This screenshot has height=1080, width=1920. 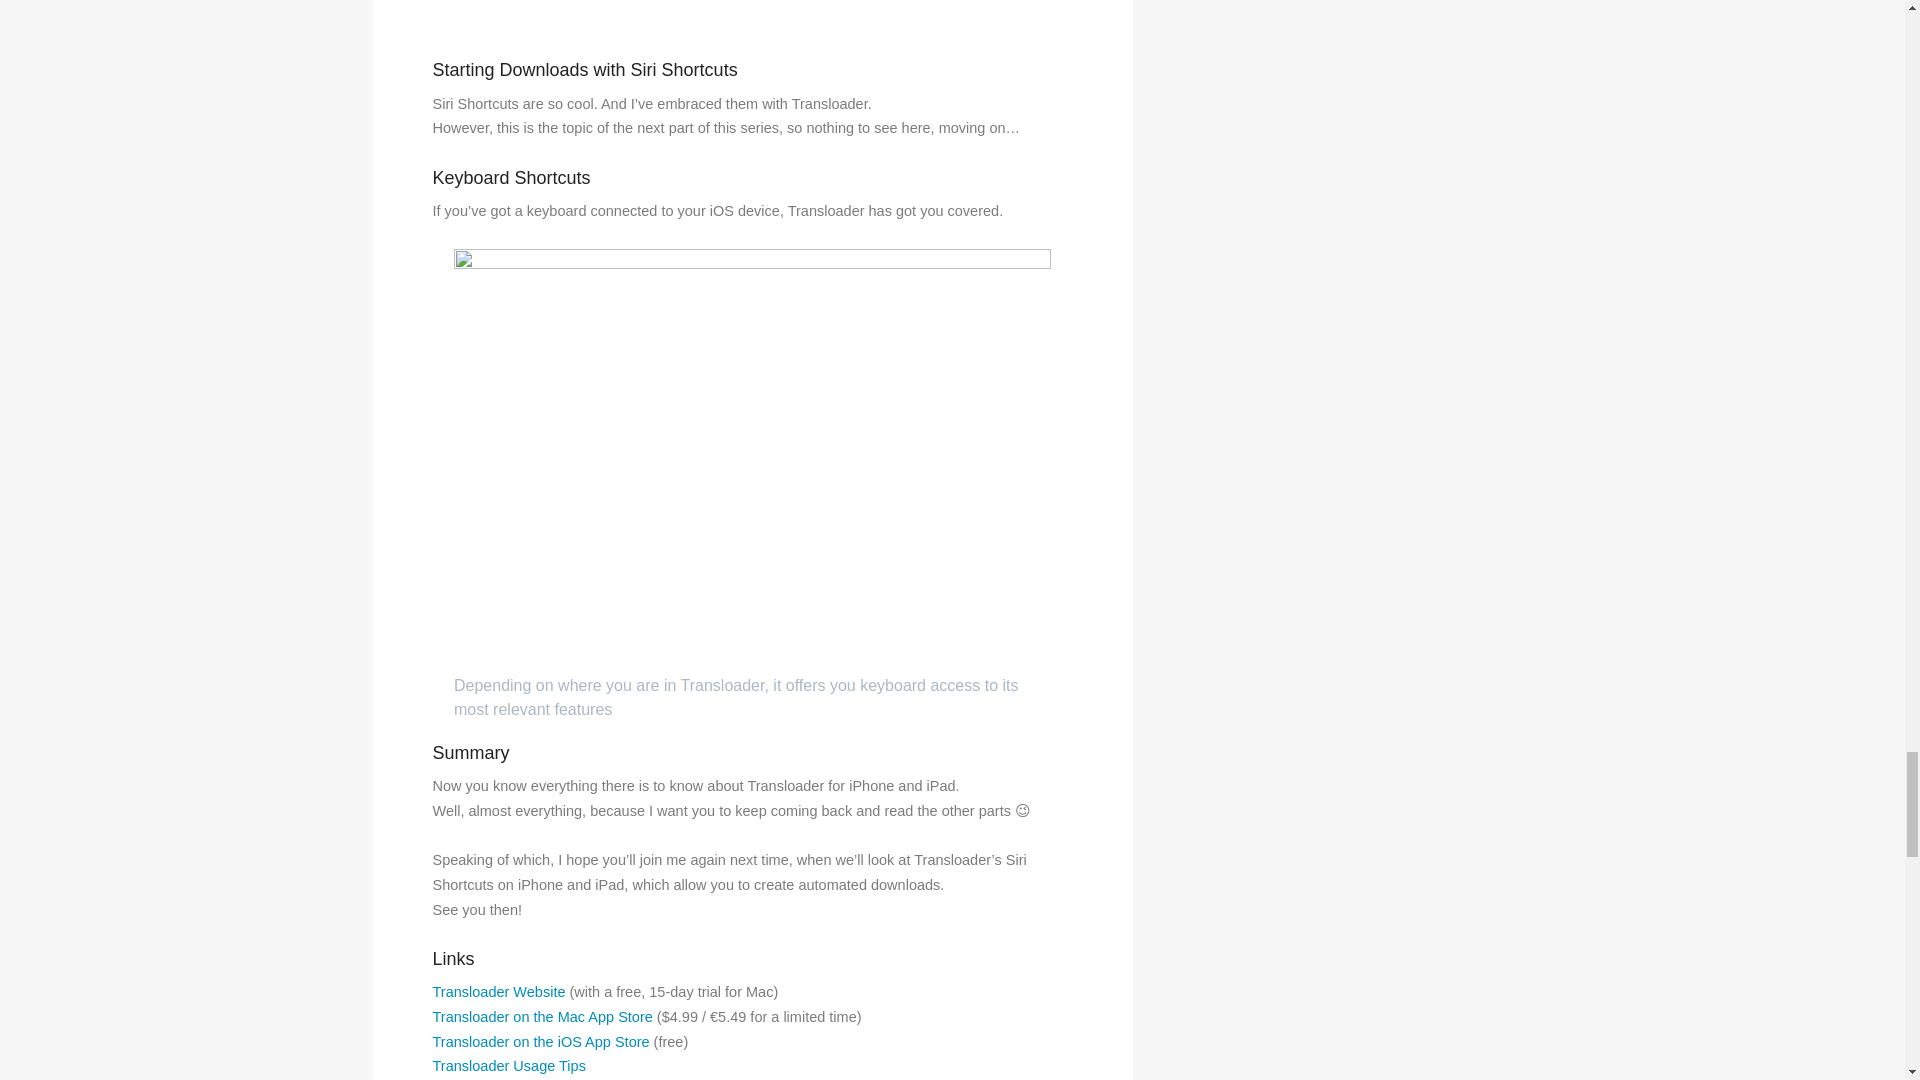 What do you see at coordinates (498, 992) in the screenshot?
I see `Transloader Website` at bounding box center [498, 992].